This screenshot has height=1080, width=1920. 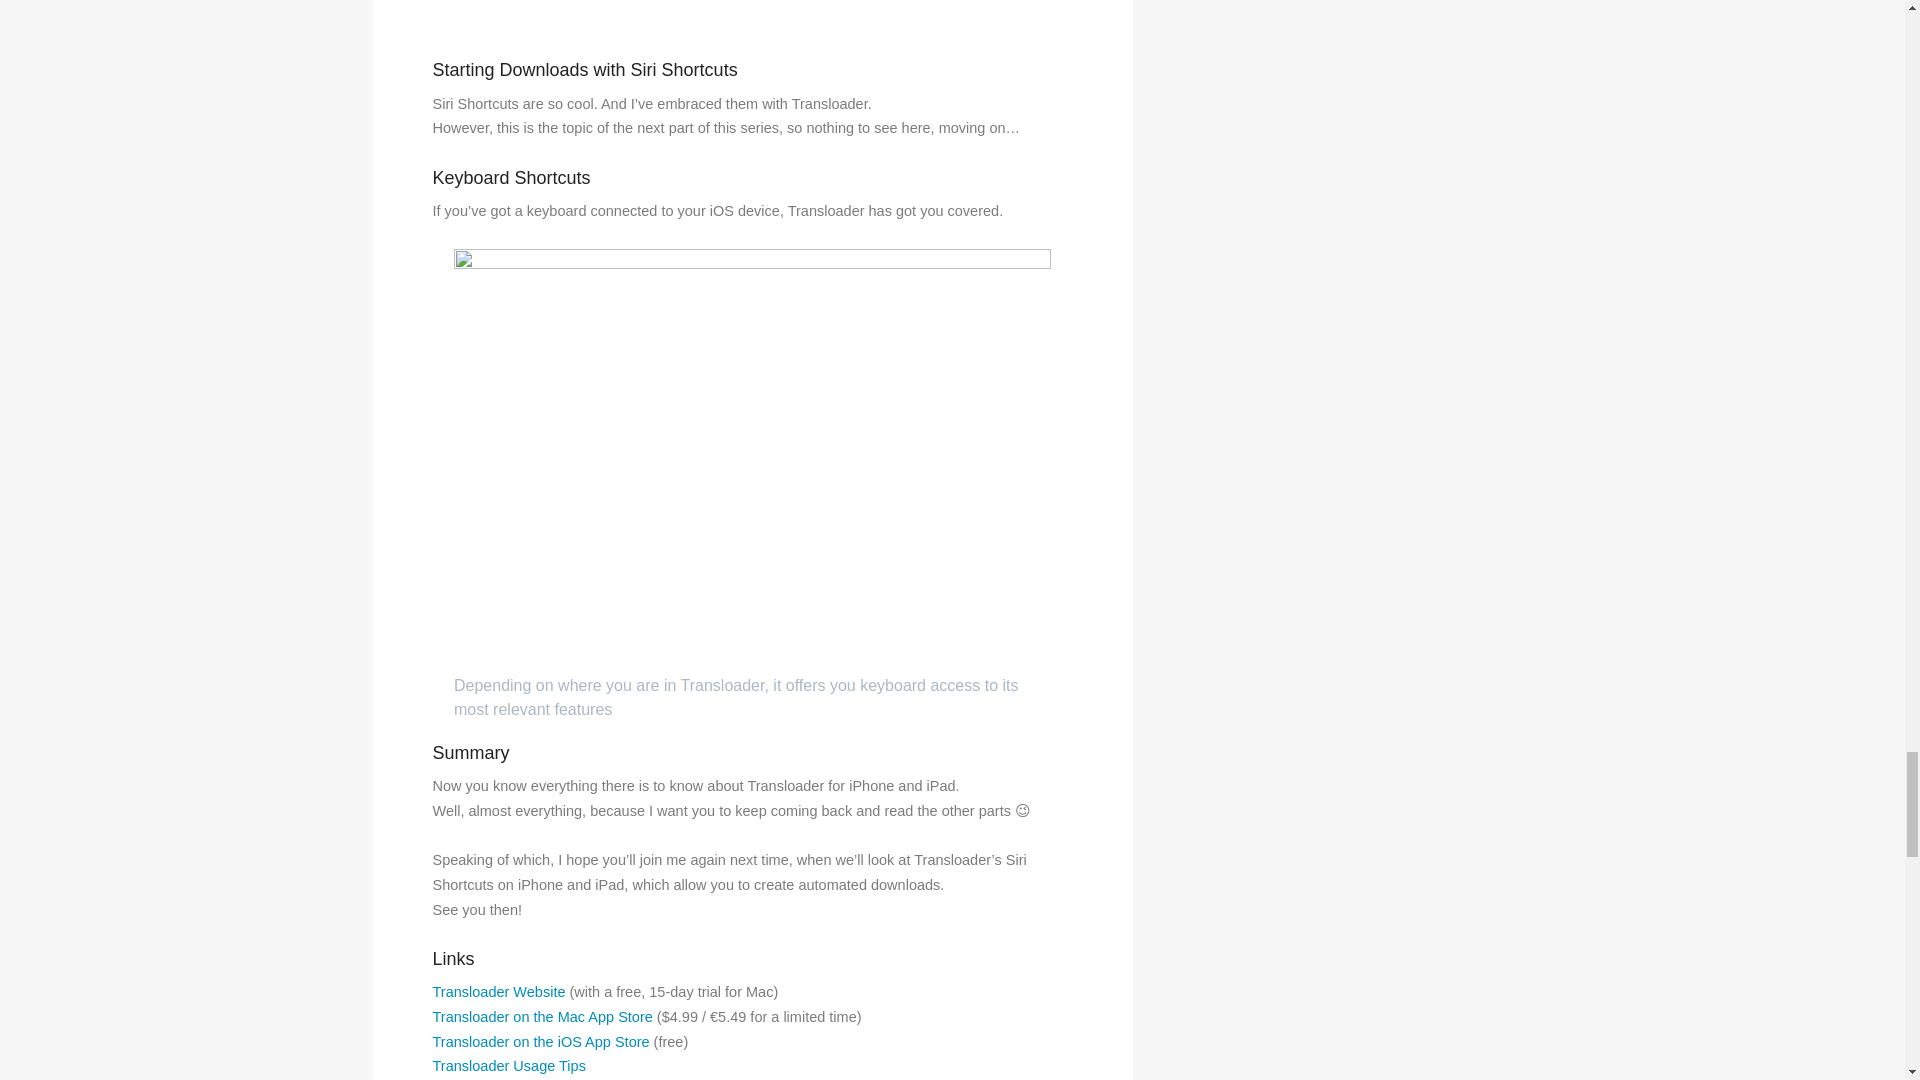 What do you see at coordinates (498, 992) in the screenshot?
I see `Transloader Website` at bounding box center [498, 992].